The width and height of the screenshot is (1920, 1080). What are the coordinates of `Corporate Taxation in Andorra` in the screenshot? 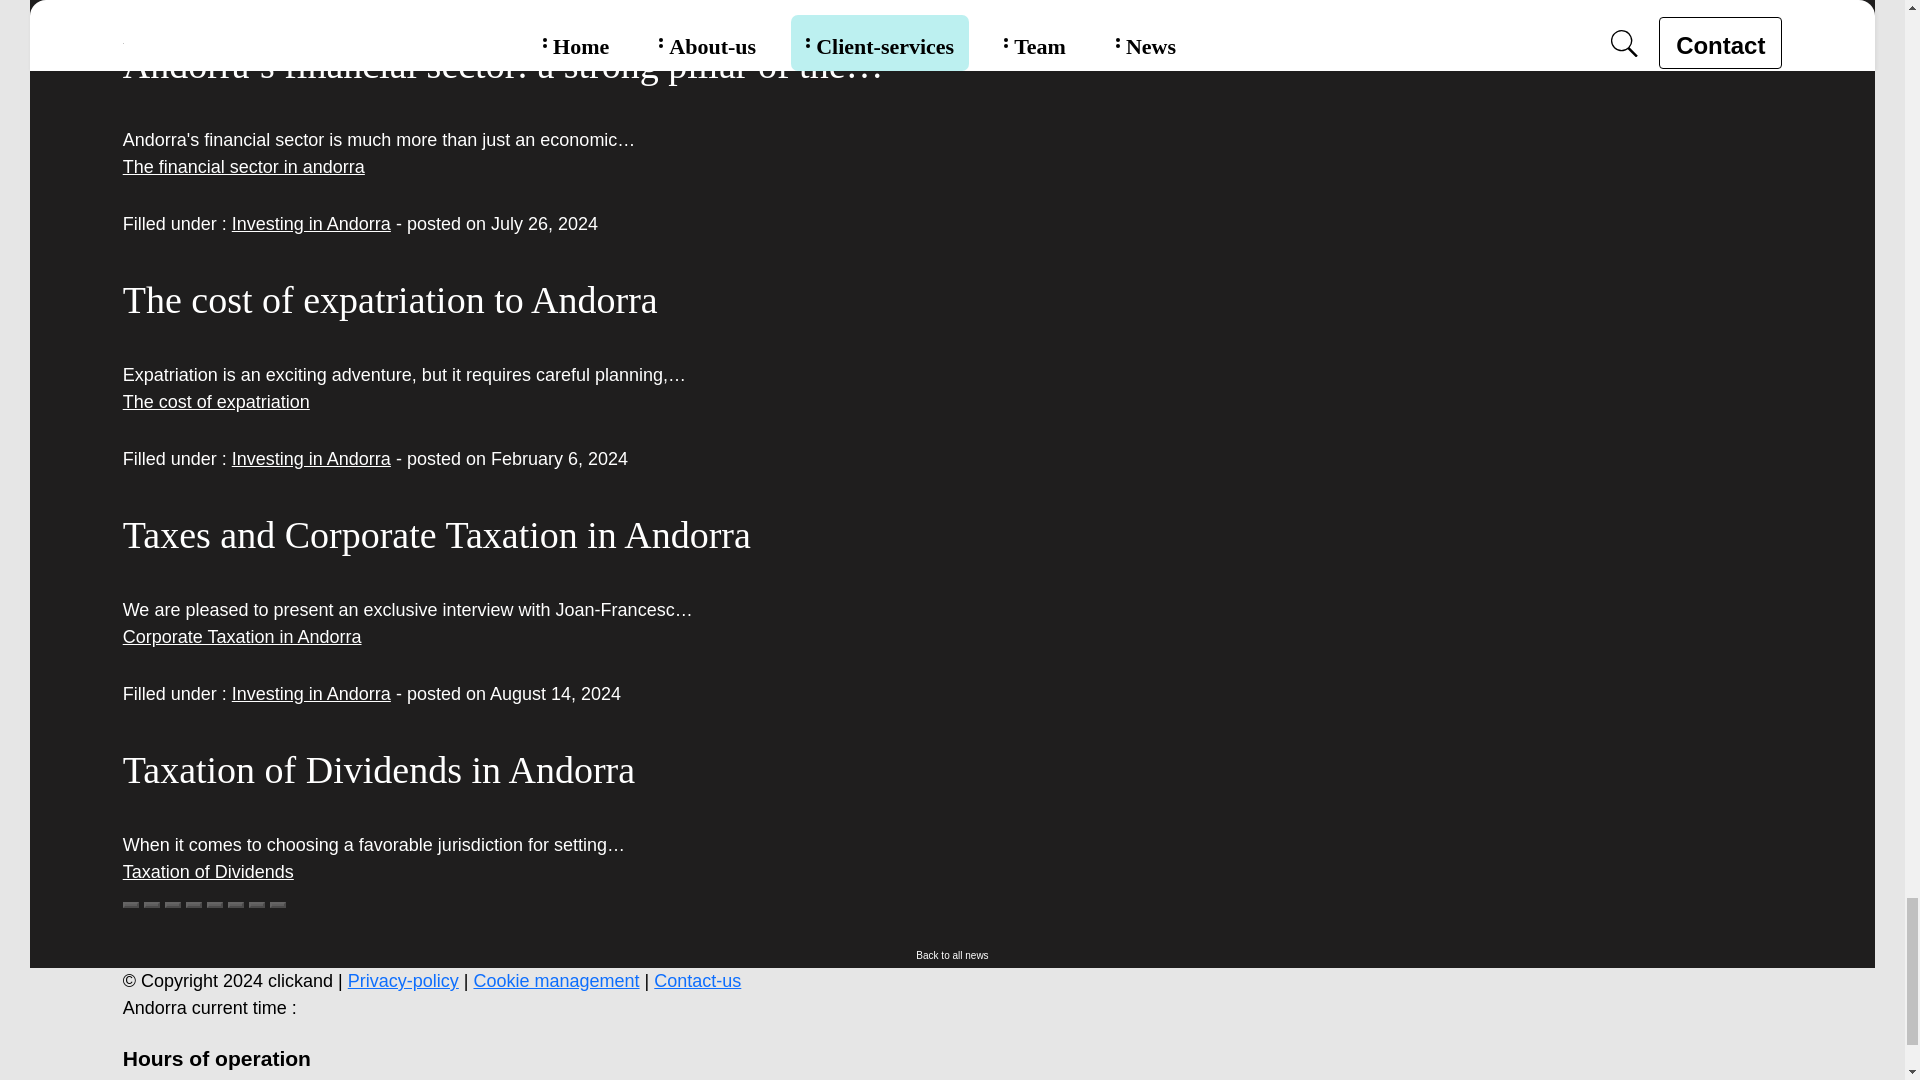 It's located at (242, 636).